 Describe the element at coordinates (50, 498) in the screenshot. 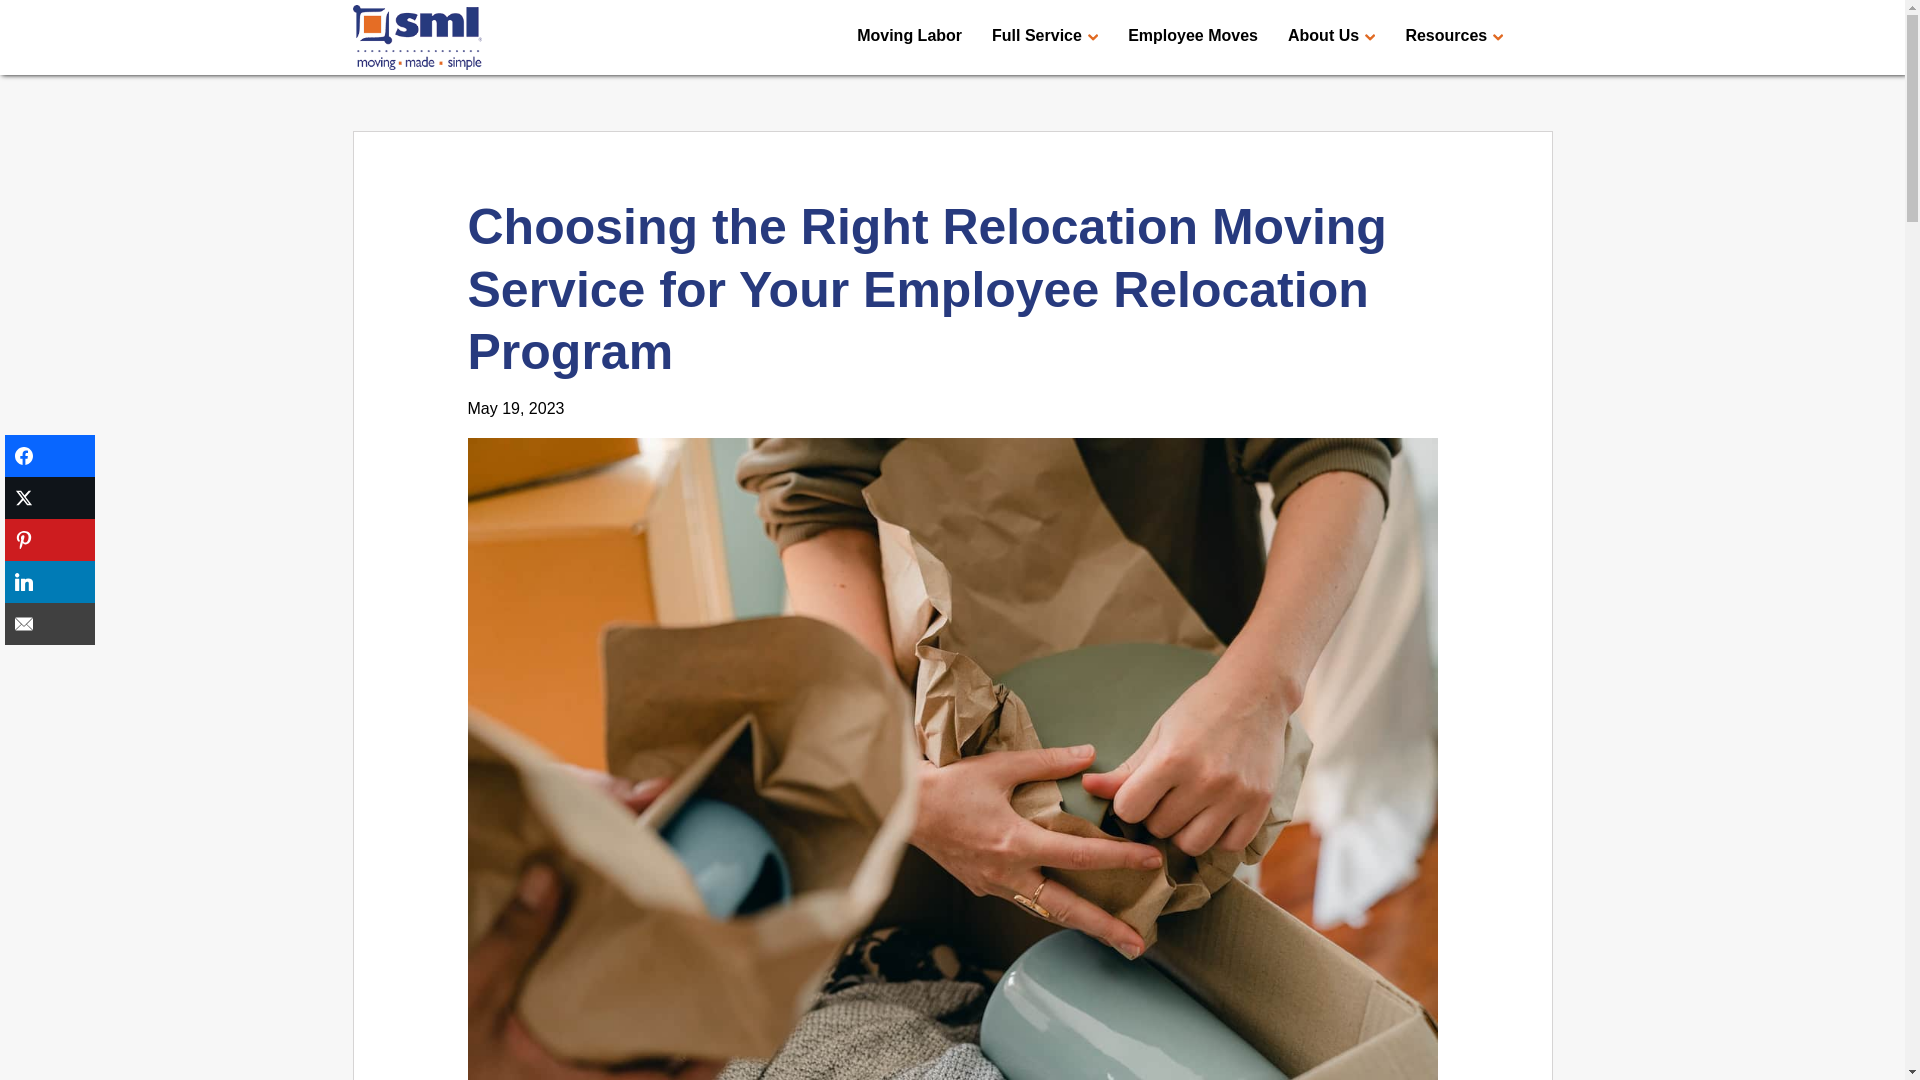

I see `Share on Twitter` at that location.